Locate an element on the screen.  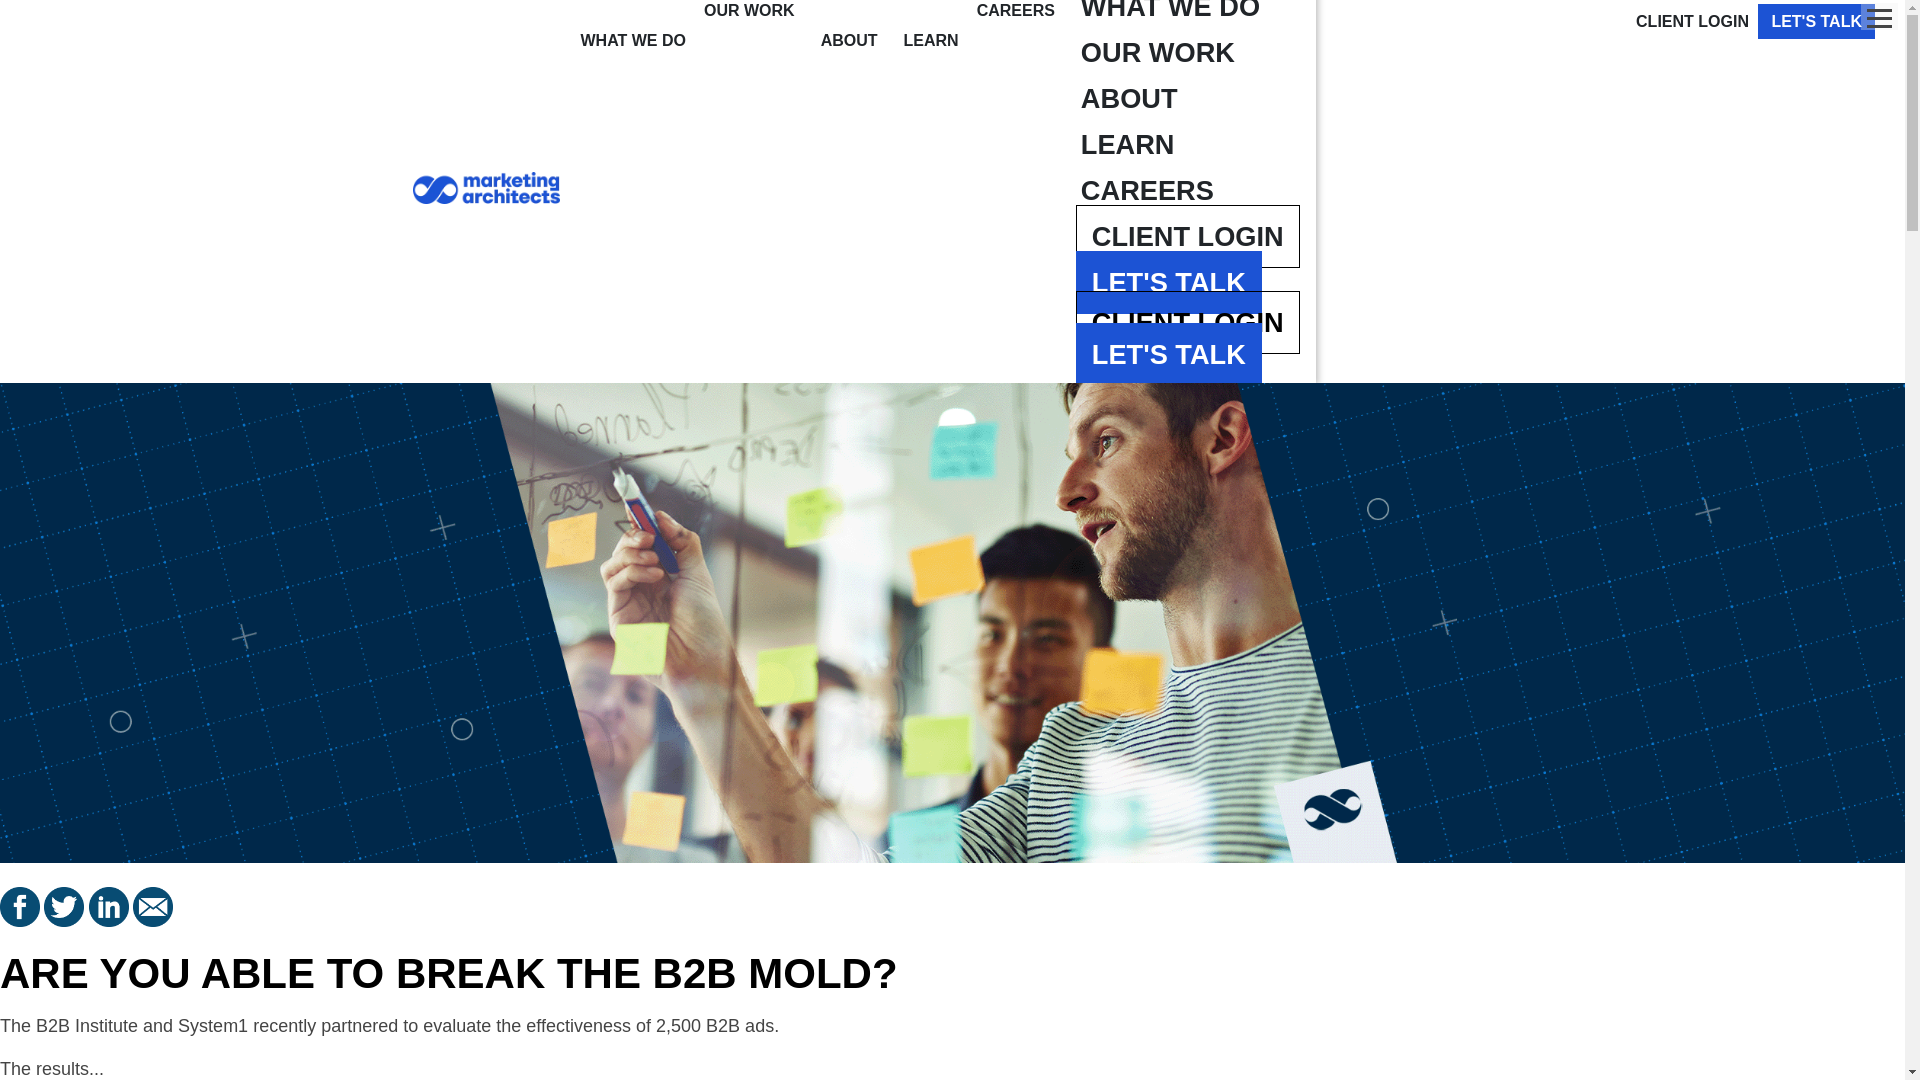
OUR WORK is located at coordinates (749, 12).